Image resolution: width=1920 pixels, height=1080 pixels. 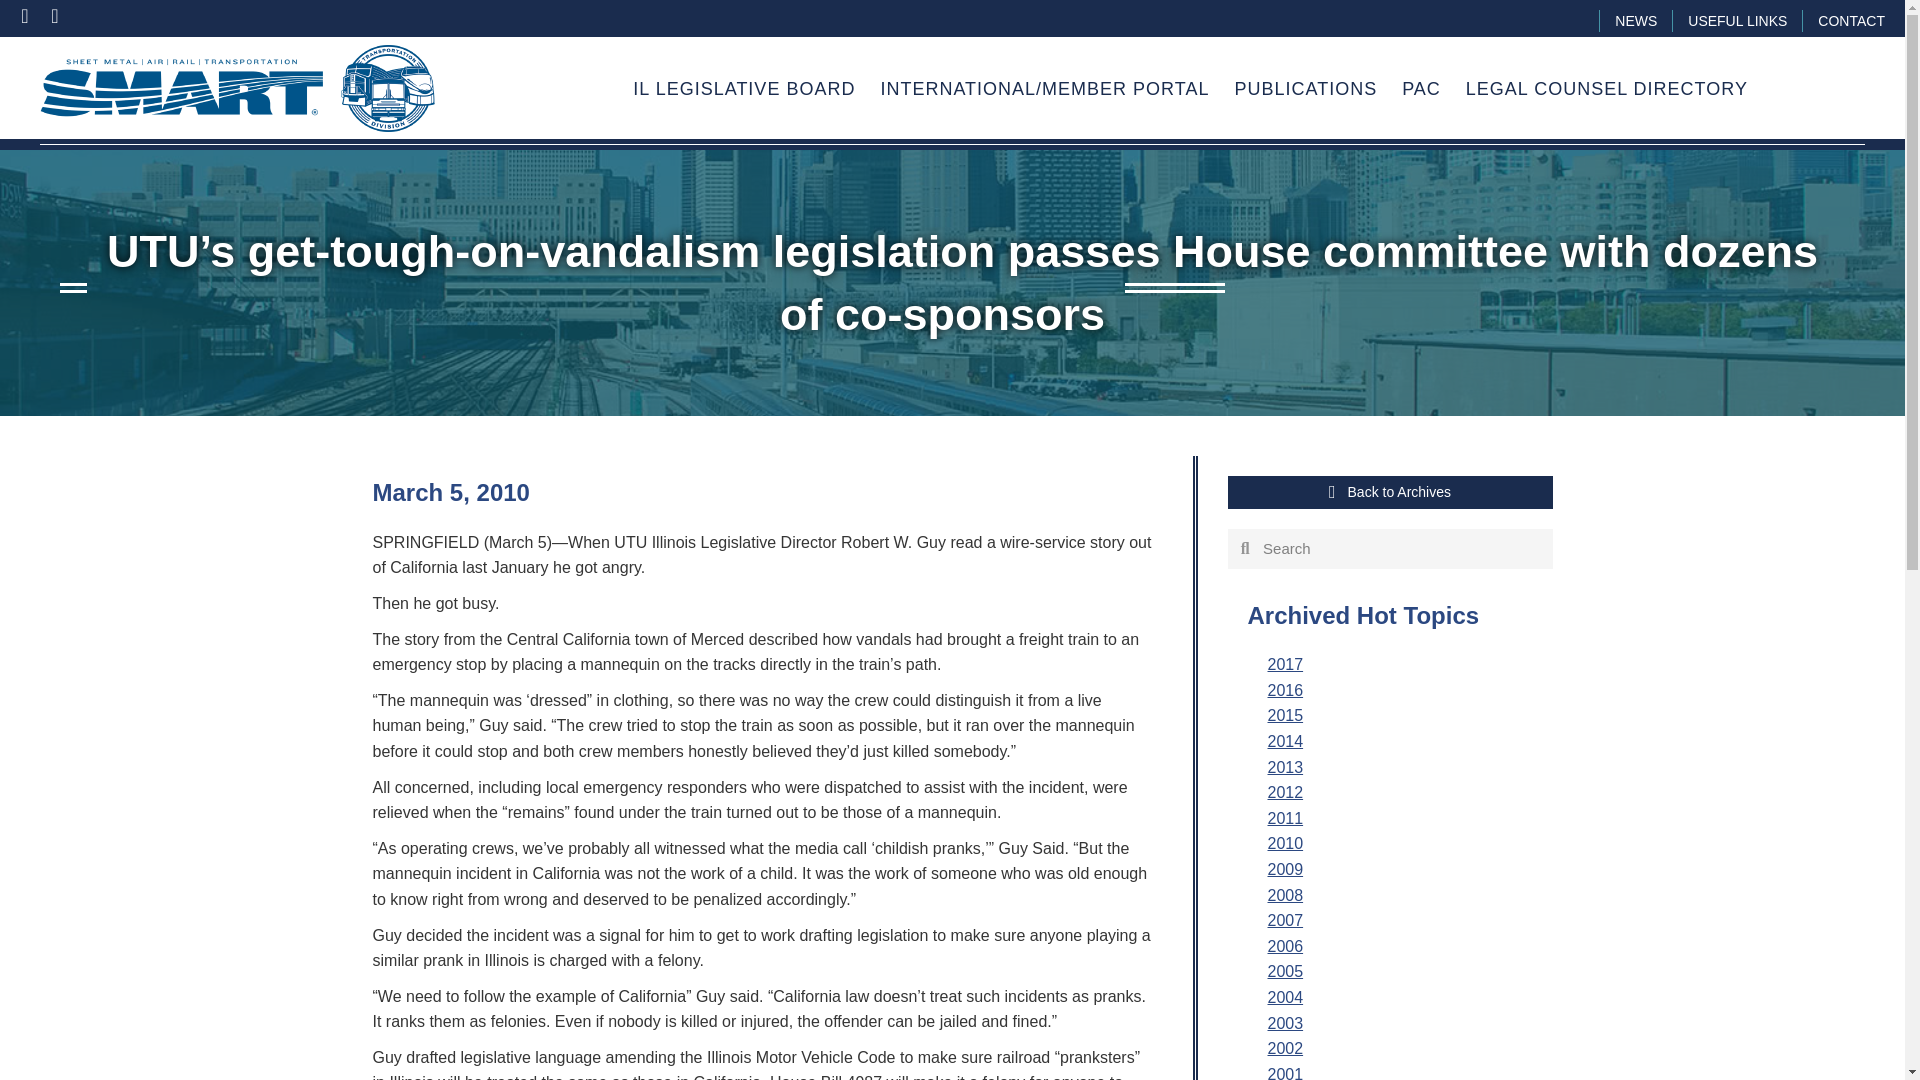 I want to click on 2007, so click(x=1285, y=920).